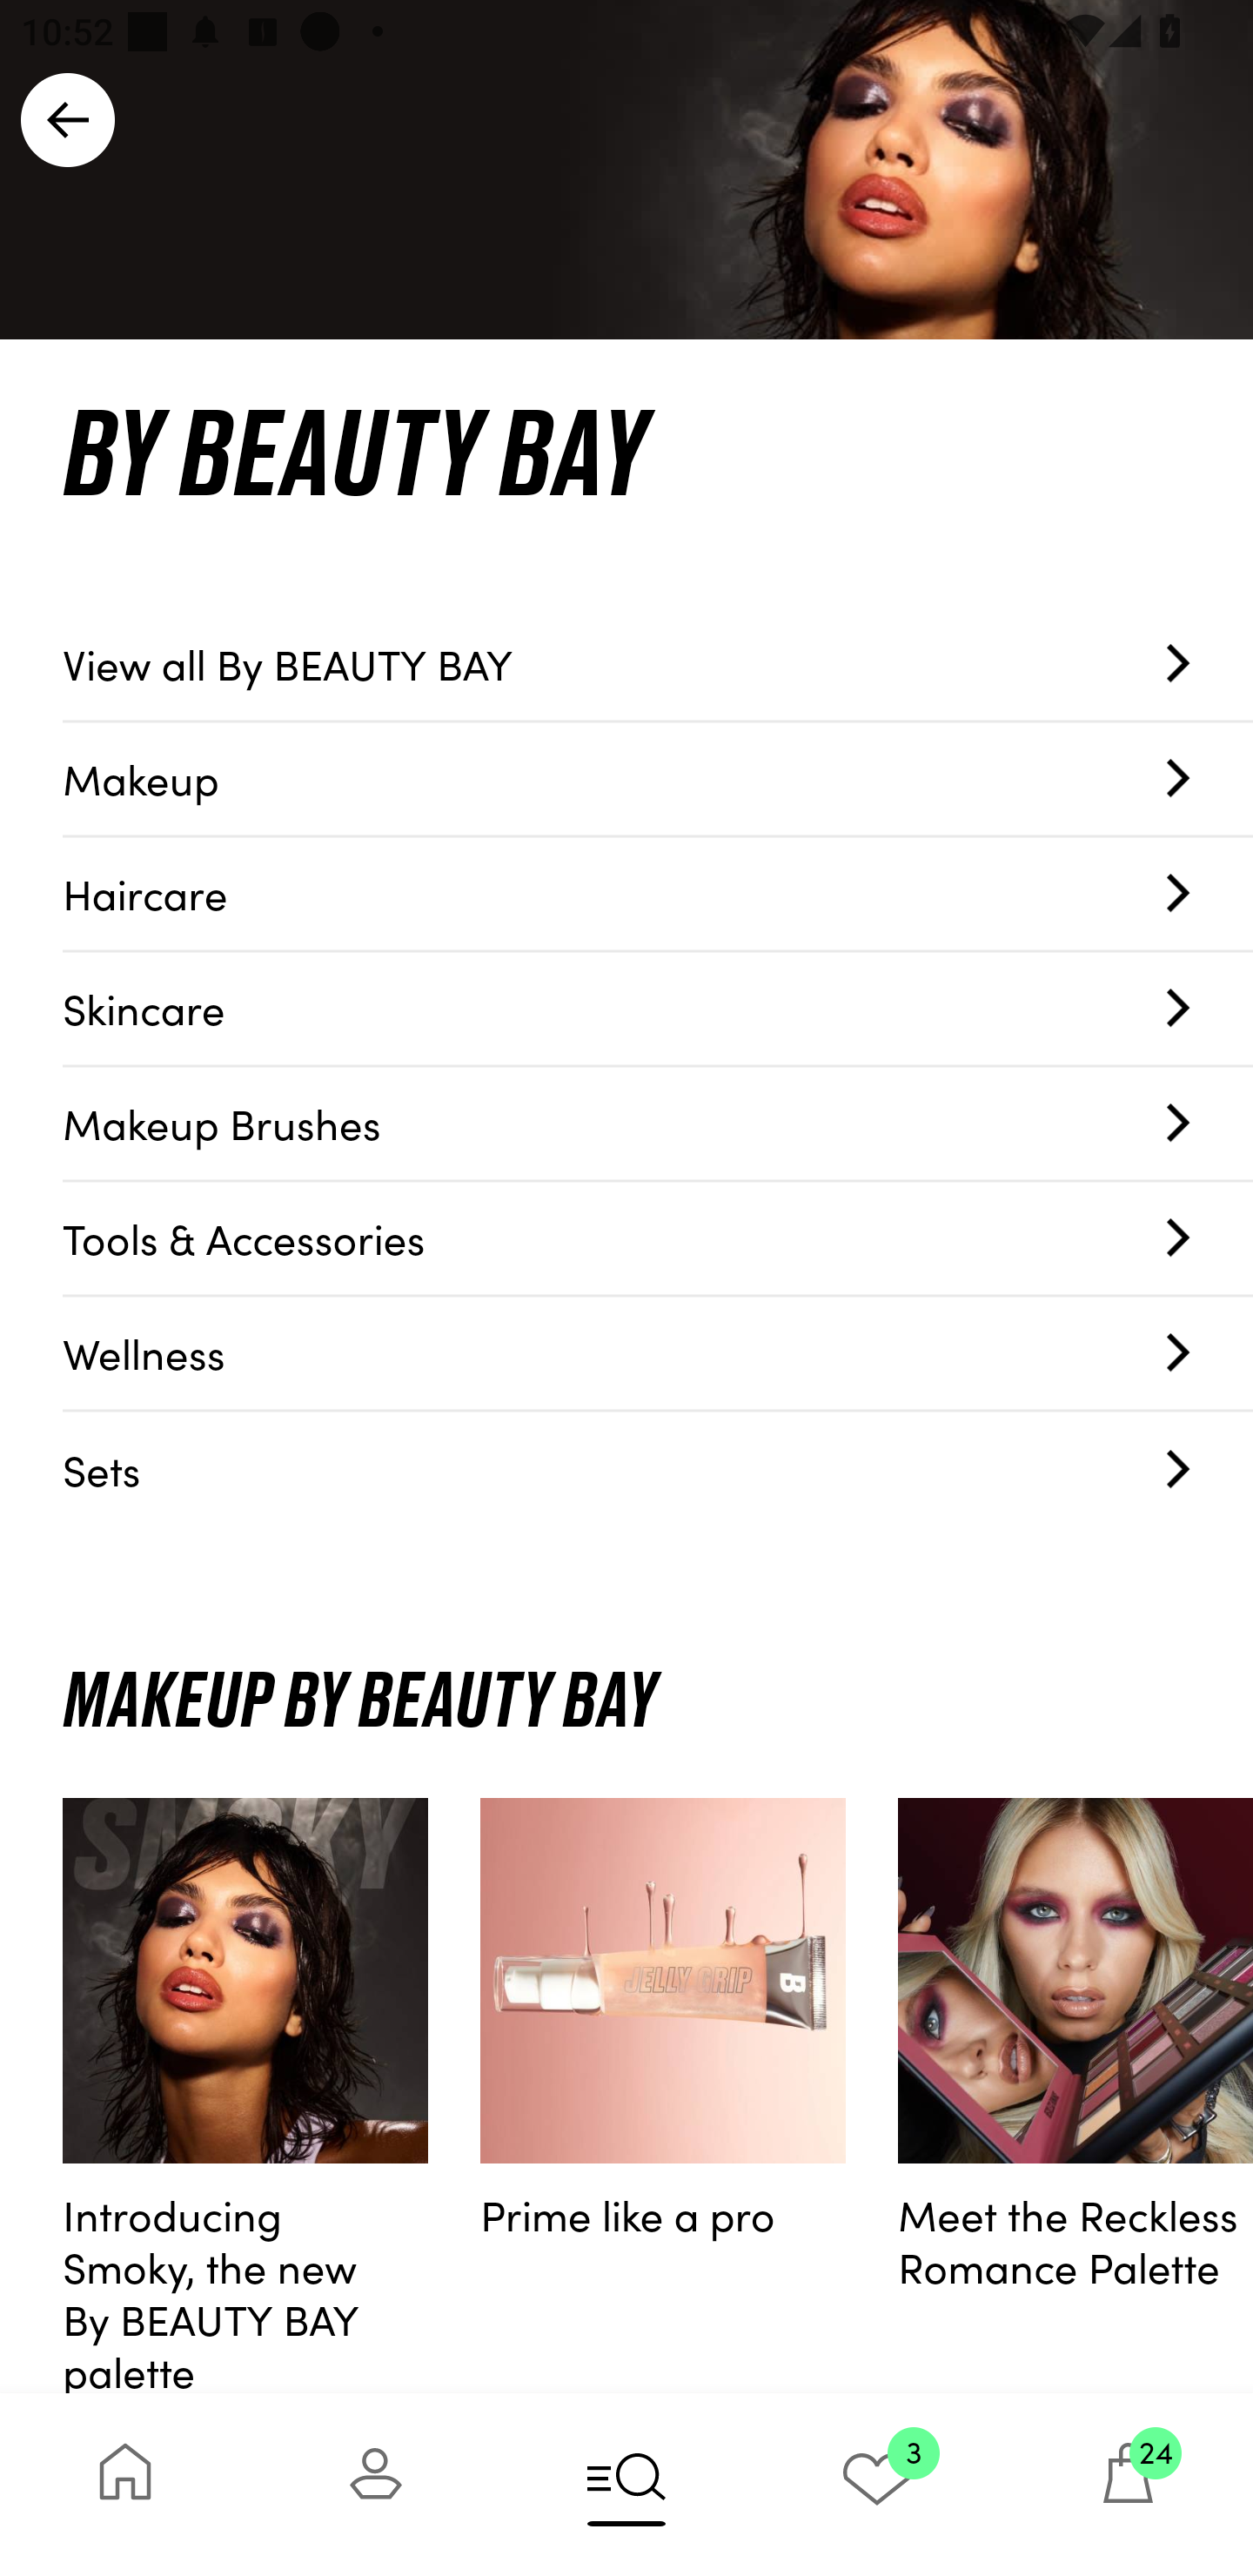 Image resolution: width=1253 pixels, height=2576 pixels. I want to click on Haircare, so click(658, 895).